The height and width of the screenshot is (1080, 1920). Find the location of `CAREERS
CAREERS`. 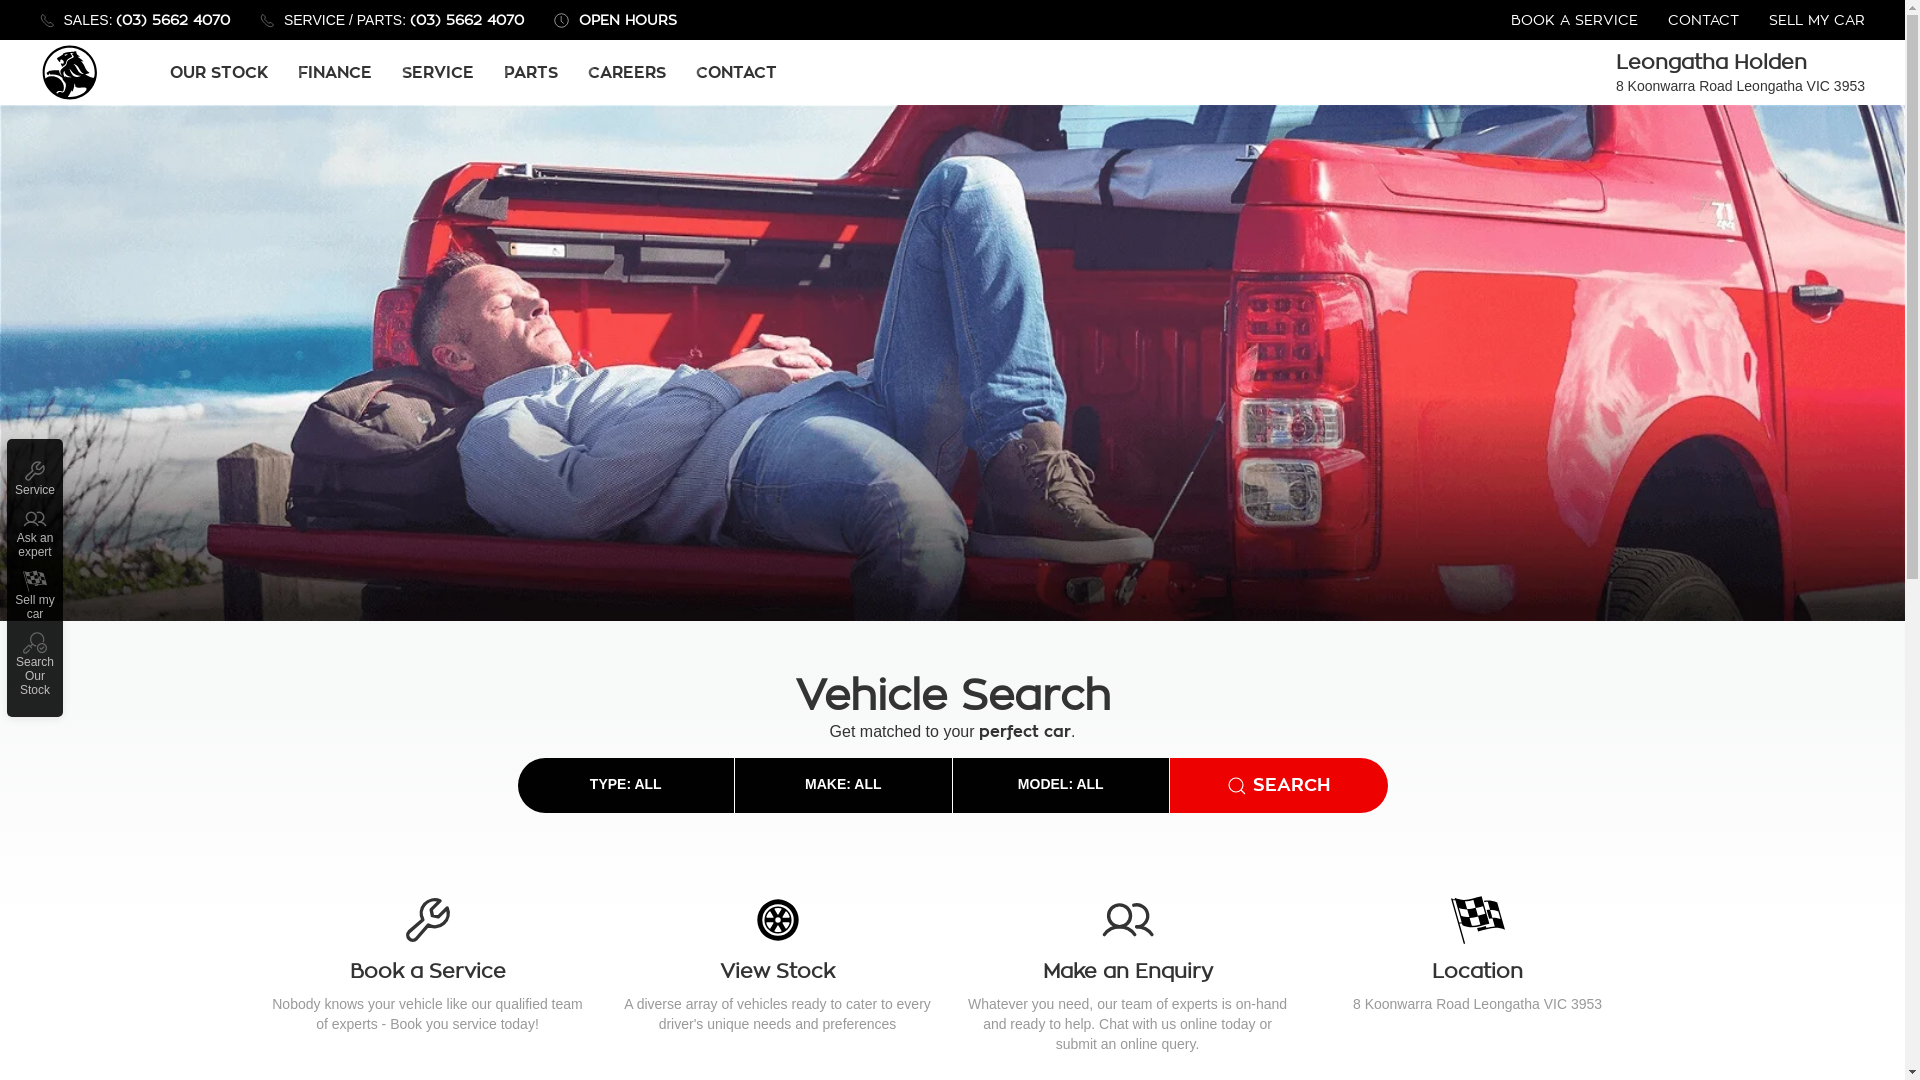

CAREERS
CAREERS is located at coordinates (627, 72).